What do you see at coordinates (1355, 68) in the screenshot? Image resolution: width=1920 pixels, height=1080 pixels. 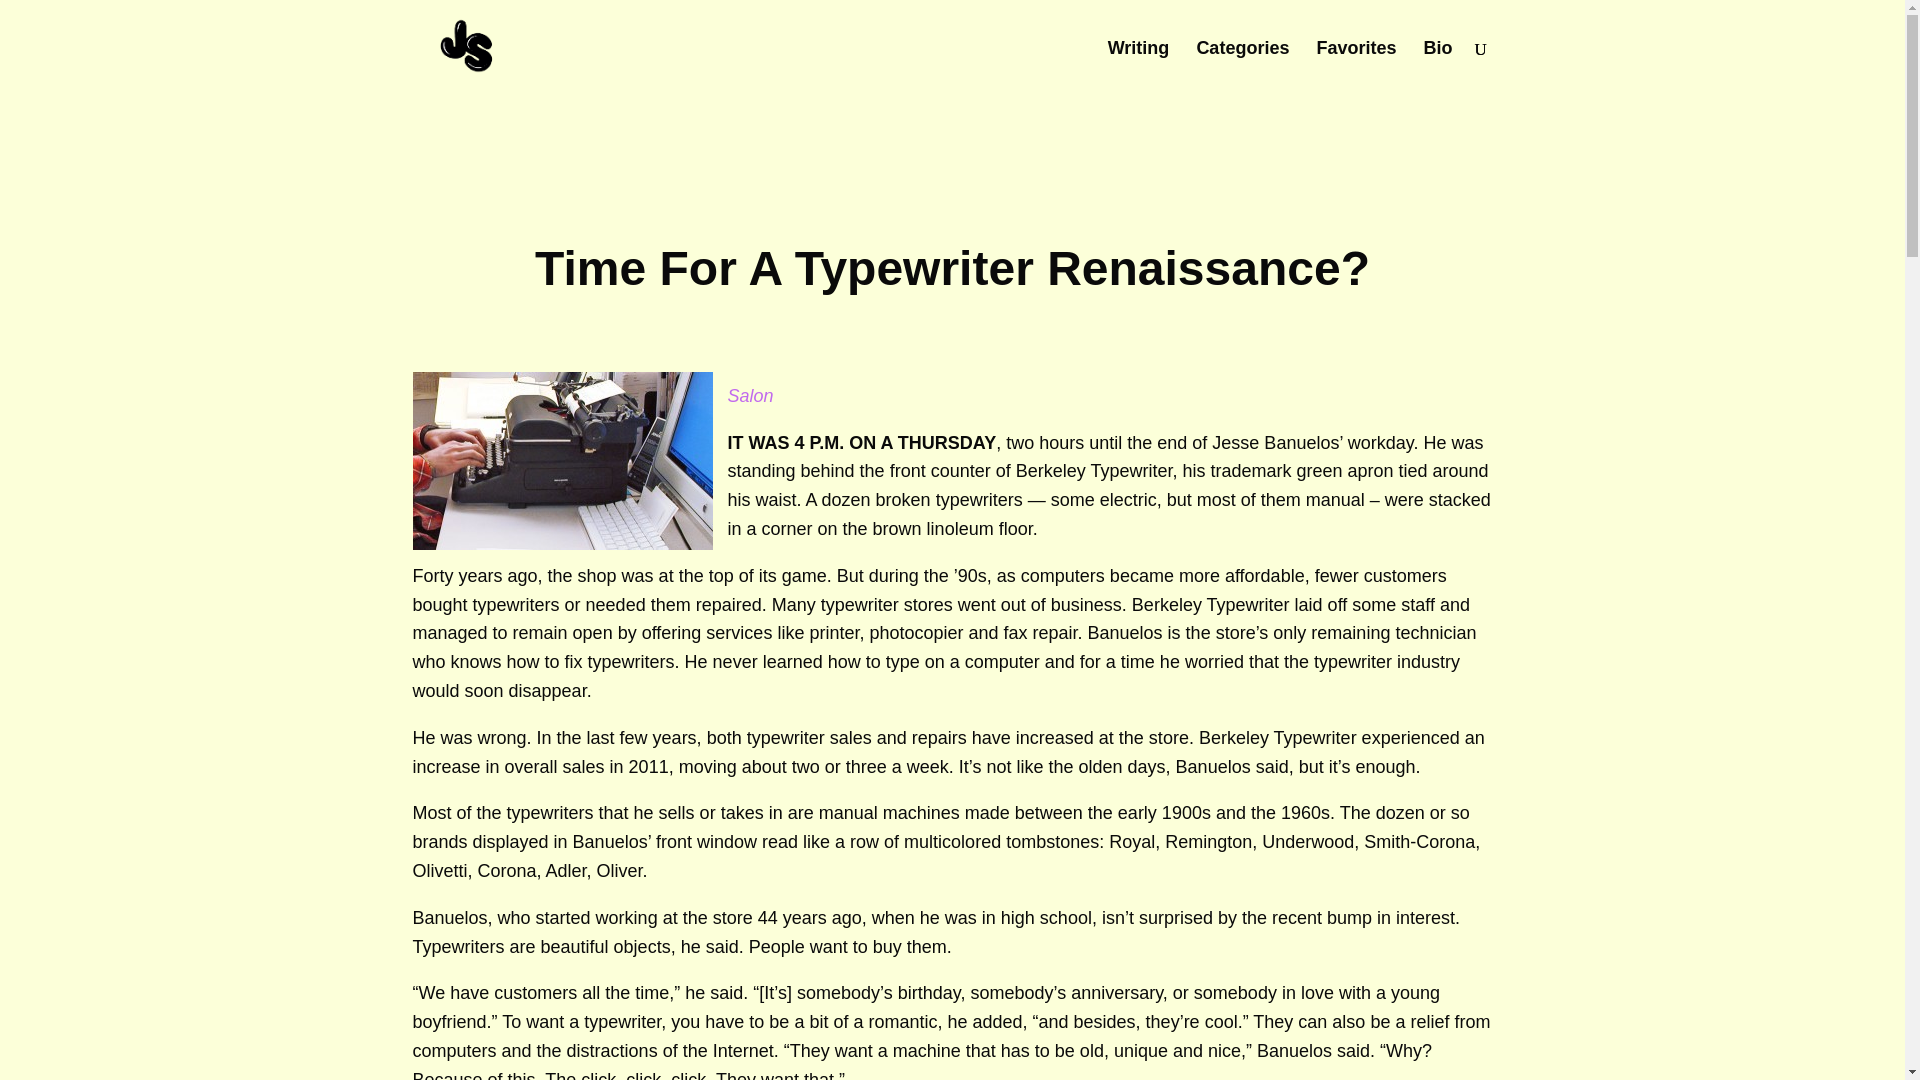 I see `Favorites` at bounding box center [1355, 68].